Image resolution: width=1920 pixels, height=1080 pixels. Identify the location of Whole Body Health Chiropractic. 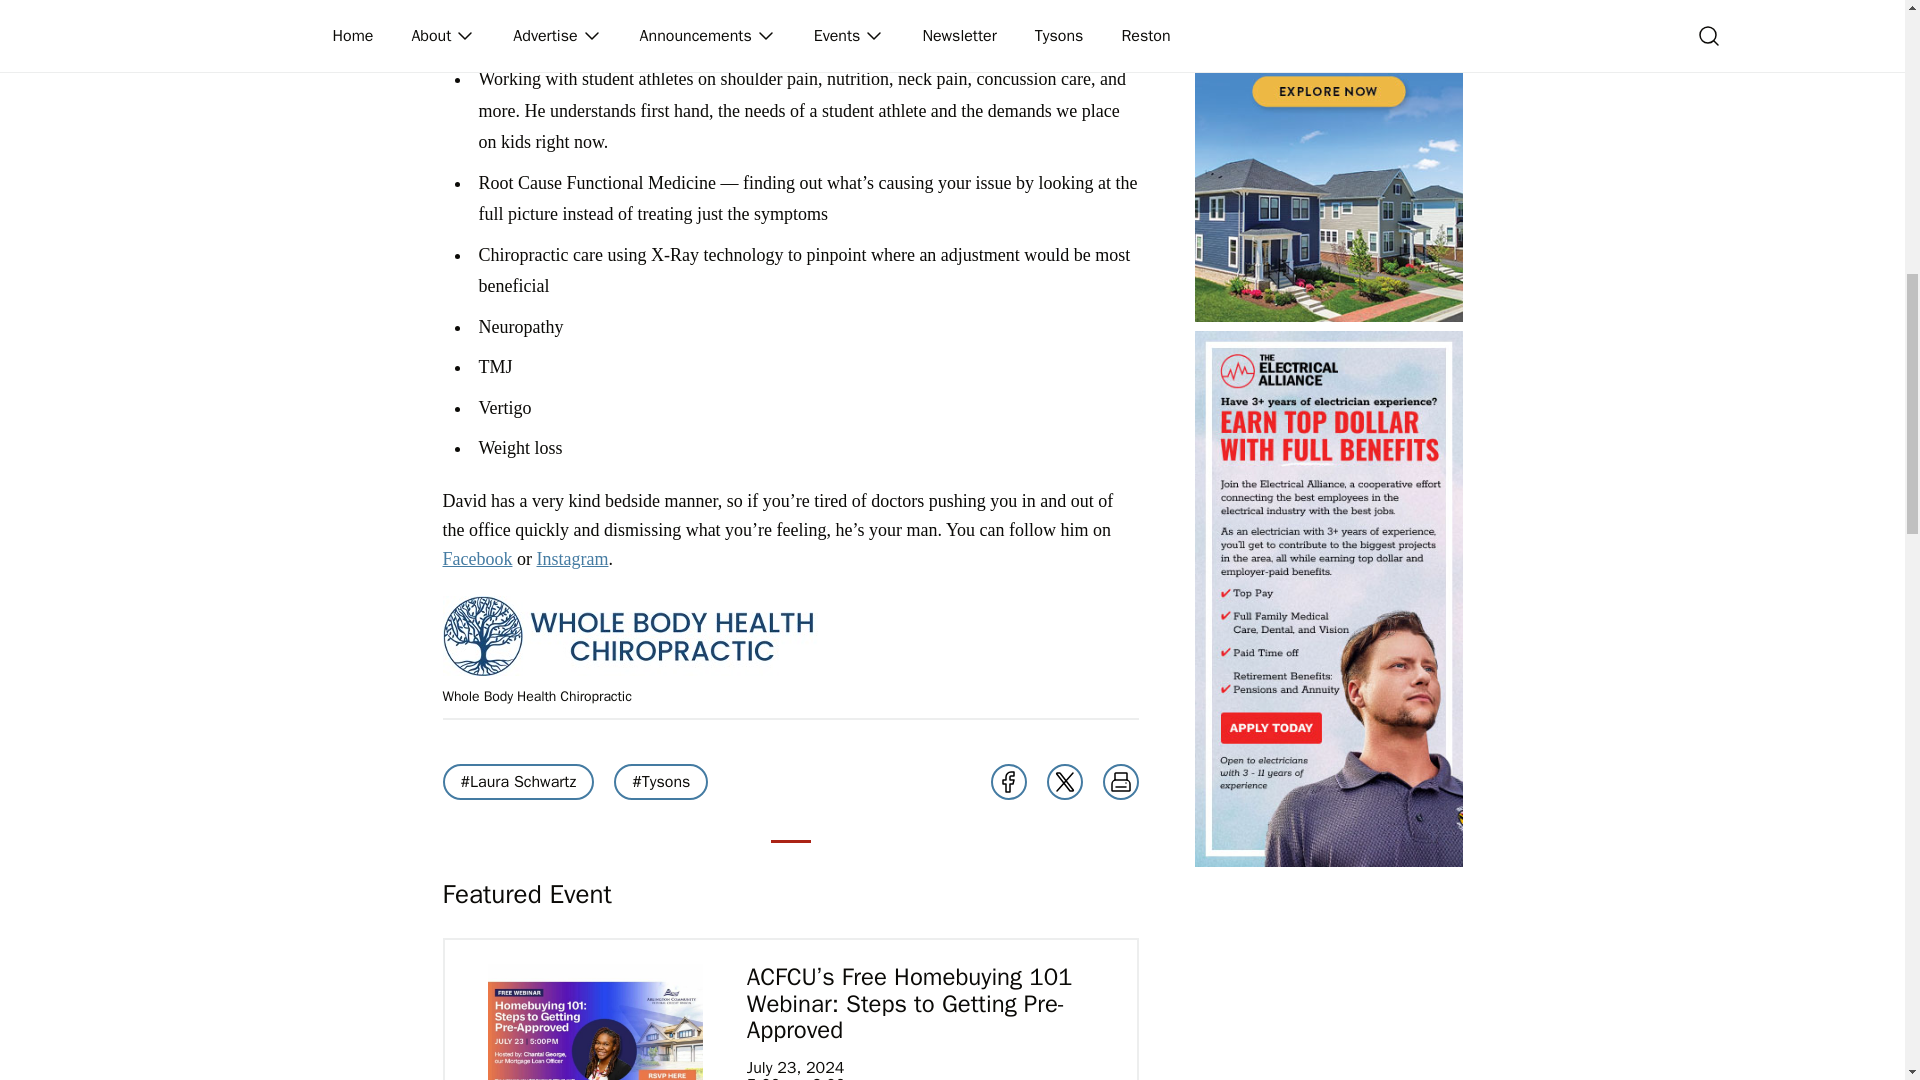
(629, 636).